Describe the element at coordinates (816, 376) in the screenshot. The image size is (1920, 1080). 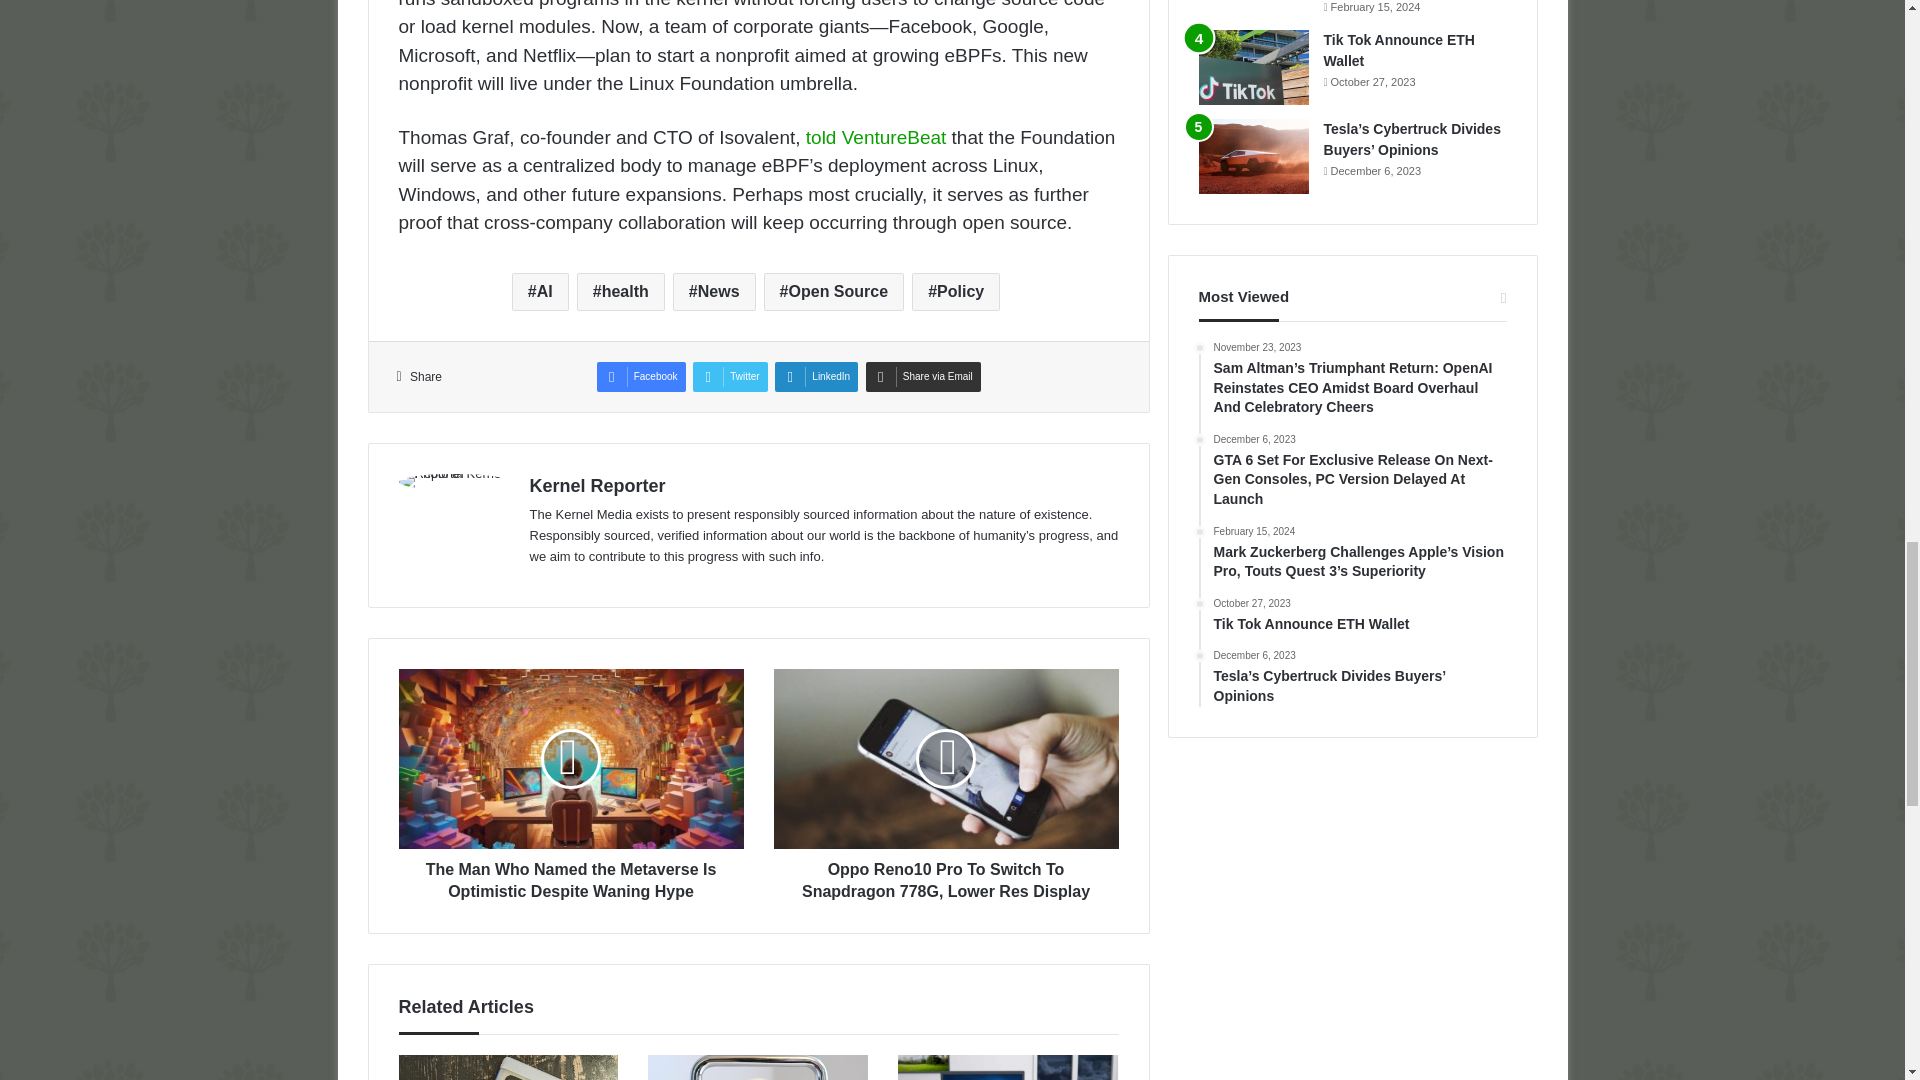
I see `LinkedIn` at that location.